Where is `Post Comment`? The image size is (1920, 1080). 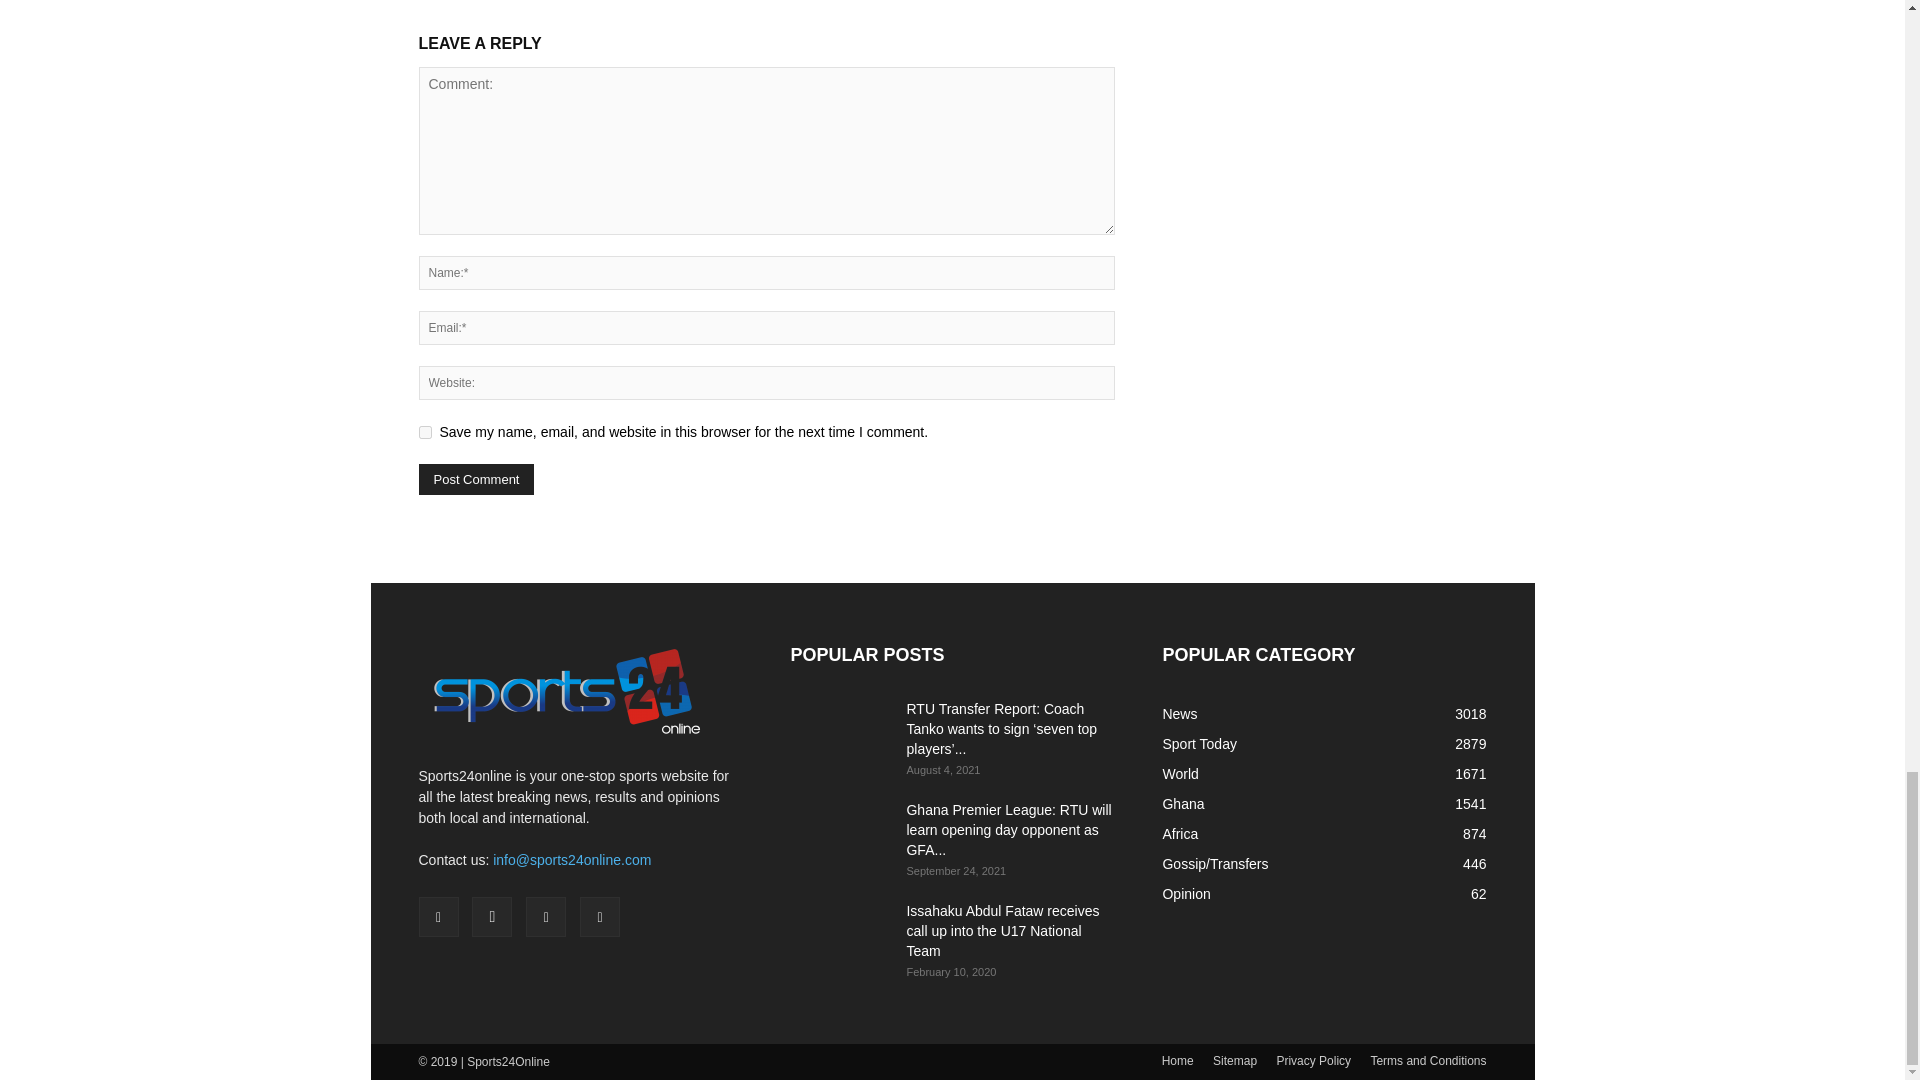 Post Comment is located at coordinates (476, 479).